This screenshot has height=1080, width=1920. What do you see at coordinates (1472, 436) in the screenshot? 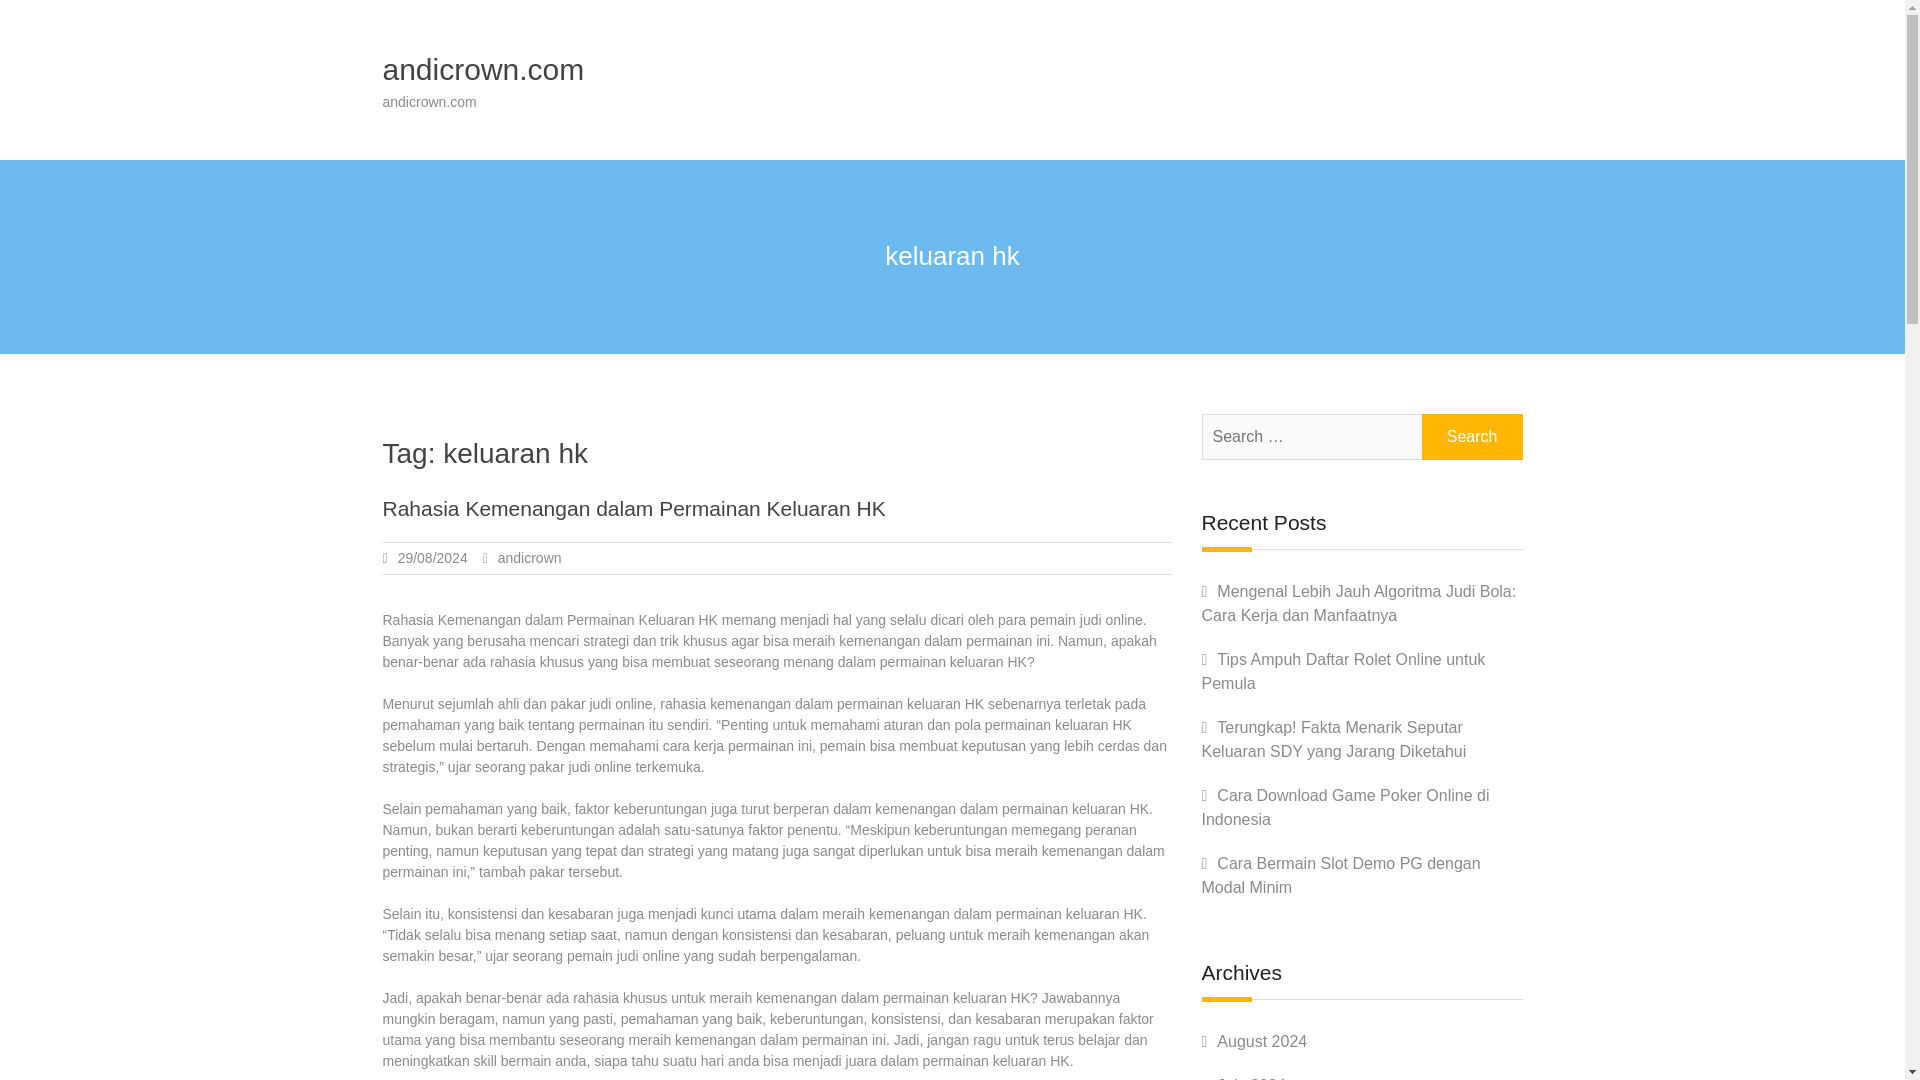
I see `Search` at bounding box center [1472, 436].